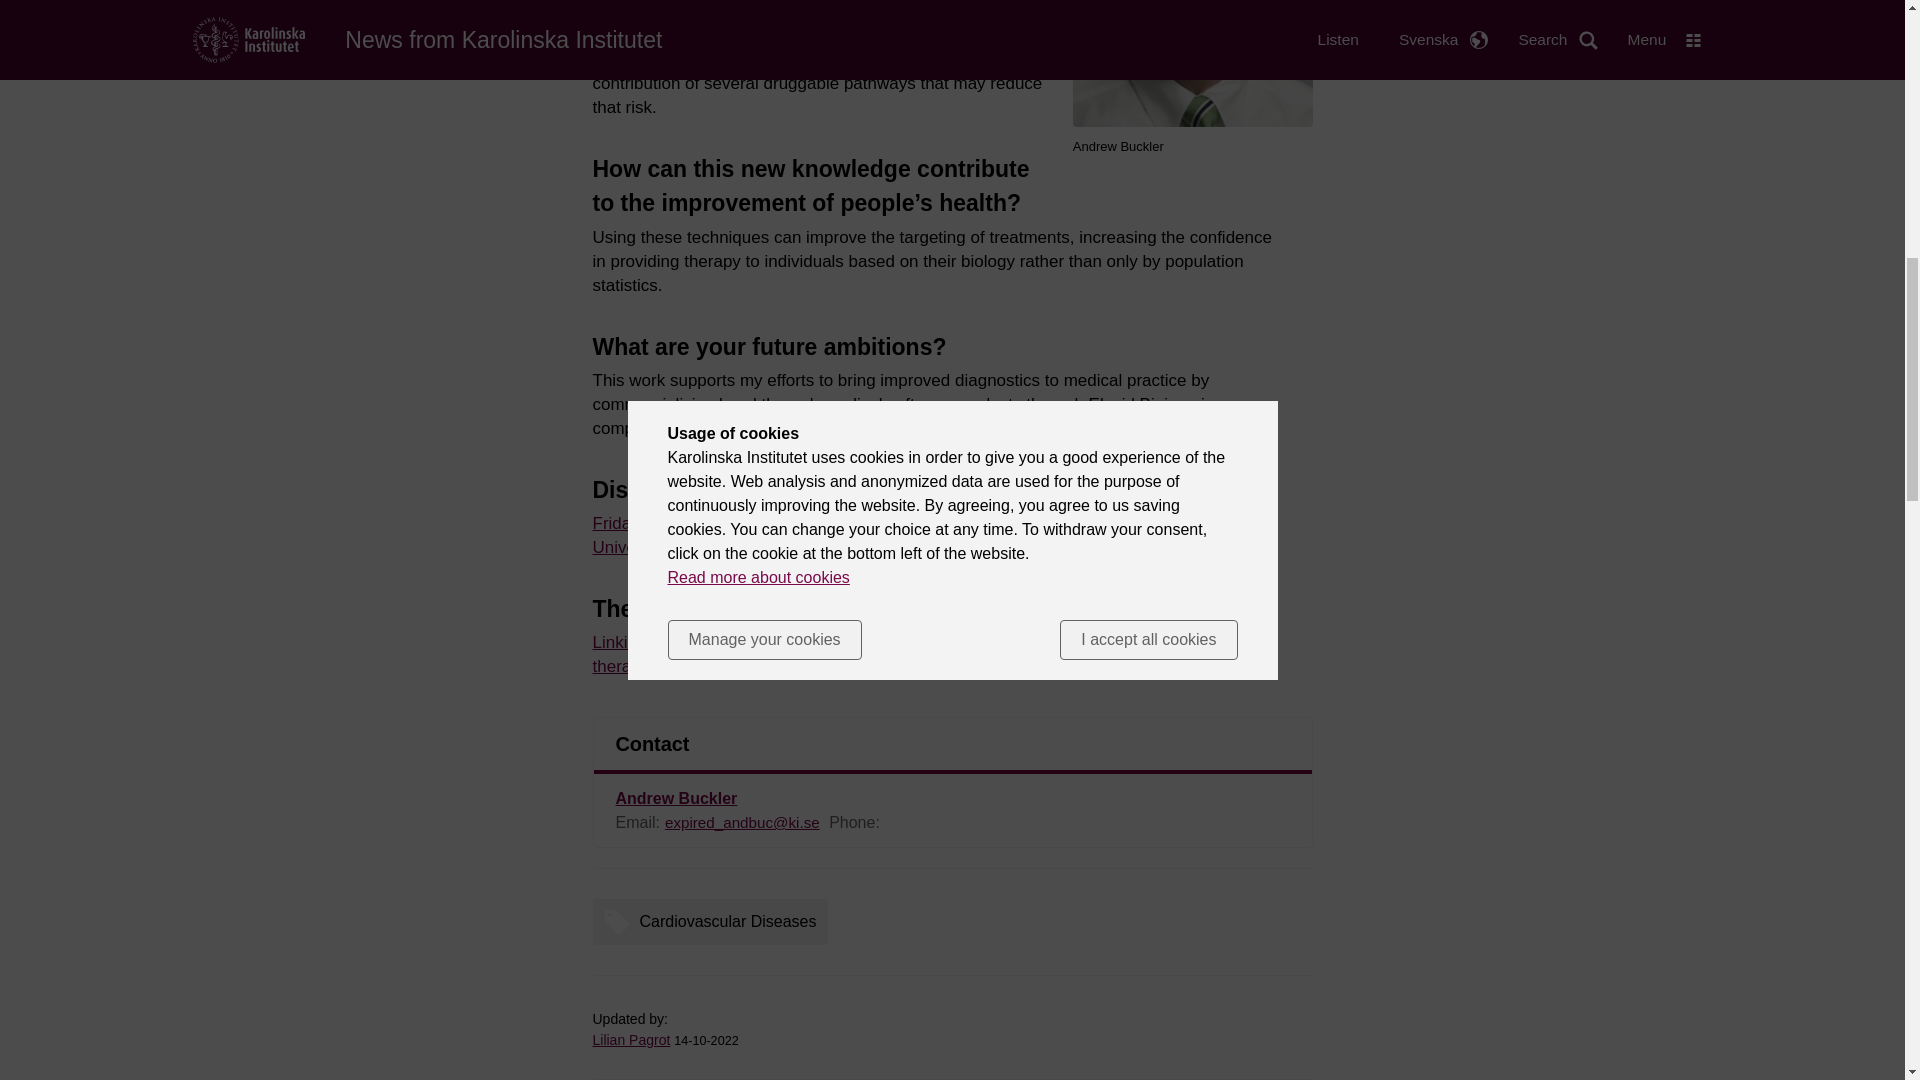 Image resolution: width=1920 pixels, height=1080 pixels. Describe the element at coordinates (676, 798) in the screenshot. I see `Andrew Buckler` at that location.